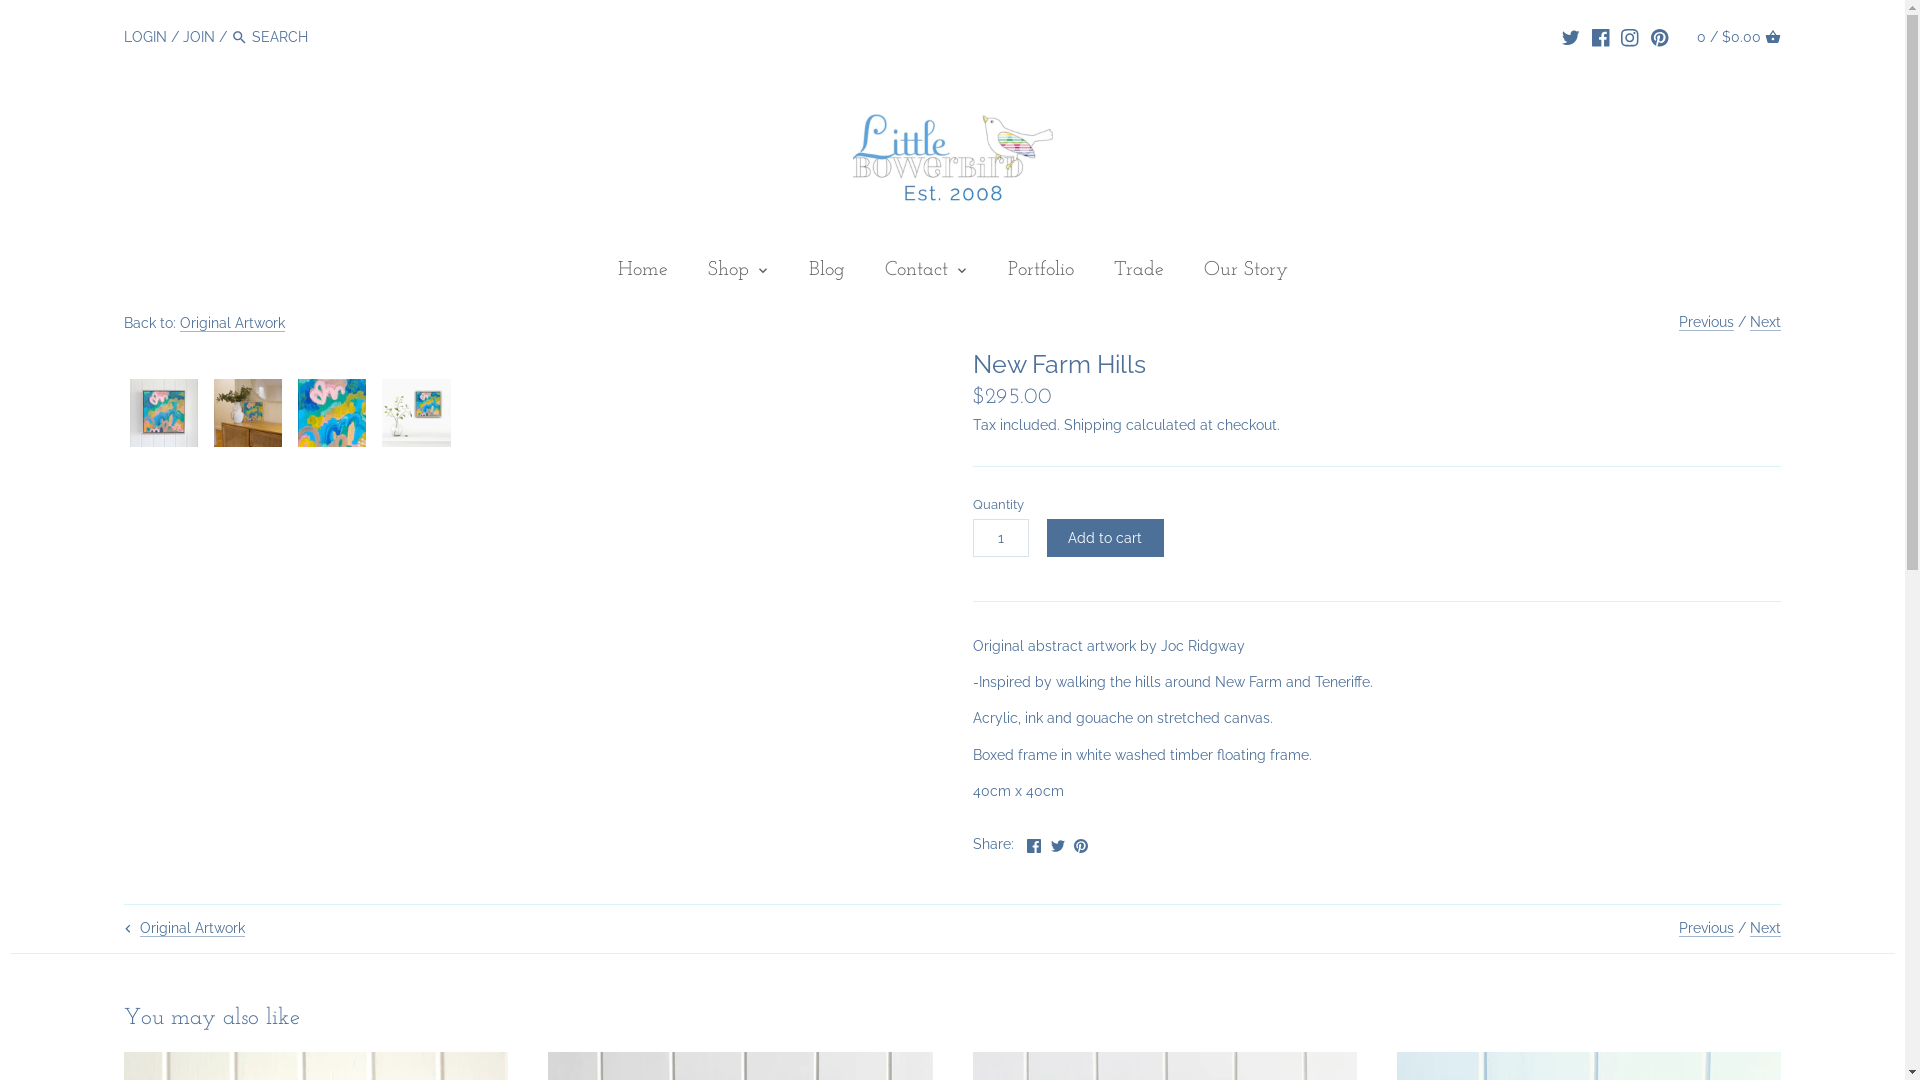 The height and width of the screenshot is (1080, 1920). Describe the element at coordinates (1081, 843) in the screenshot. I see `Pinterest
Pin the main image` at that location.